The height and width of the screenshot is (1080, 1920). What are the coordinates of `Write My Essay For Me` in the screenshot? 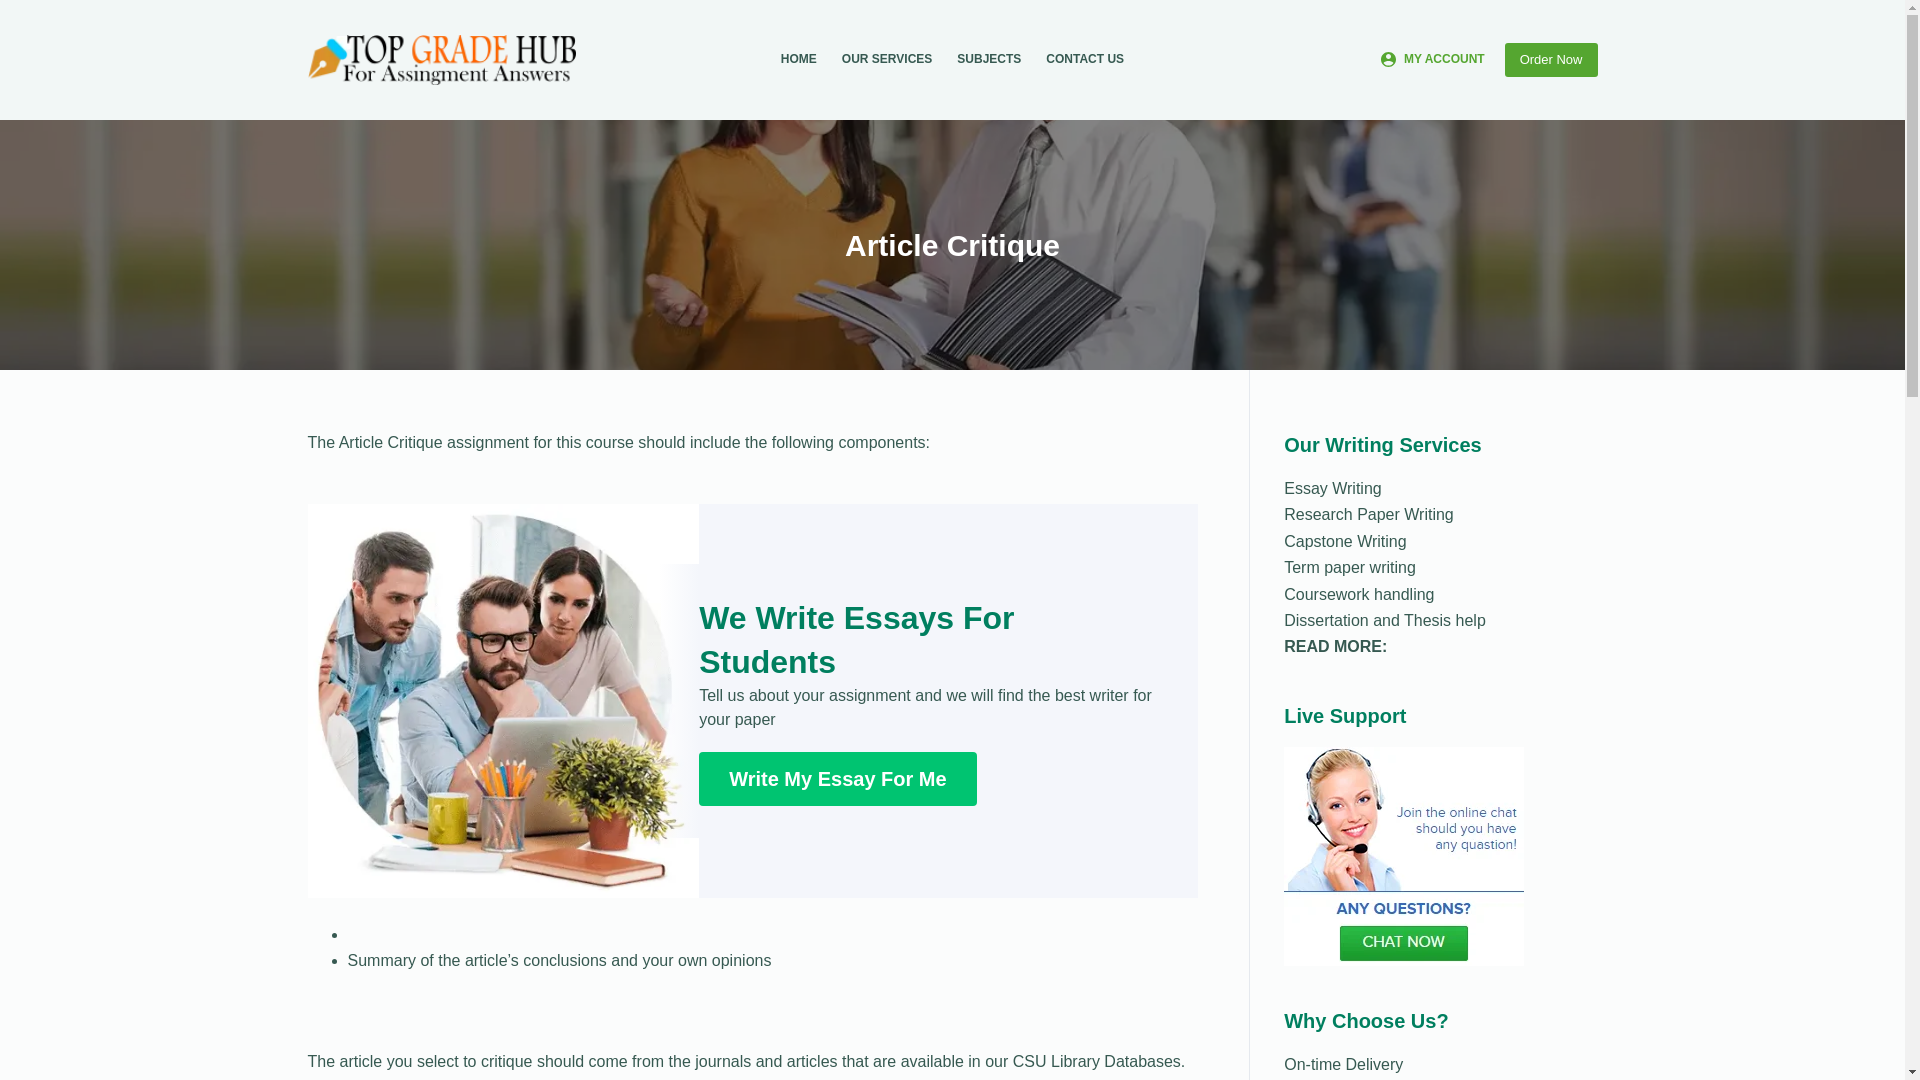 It's located at (836, 778).